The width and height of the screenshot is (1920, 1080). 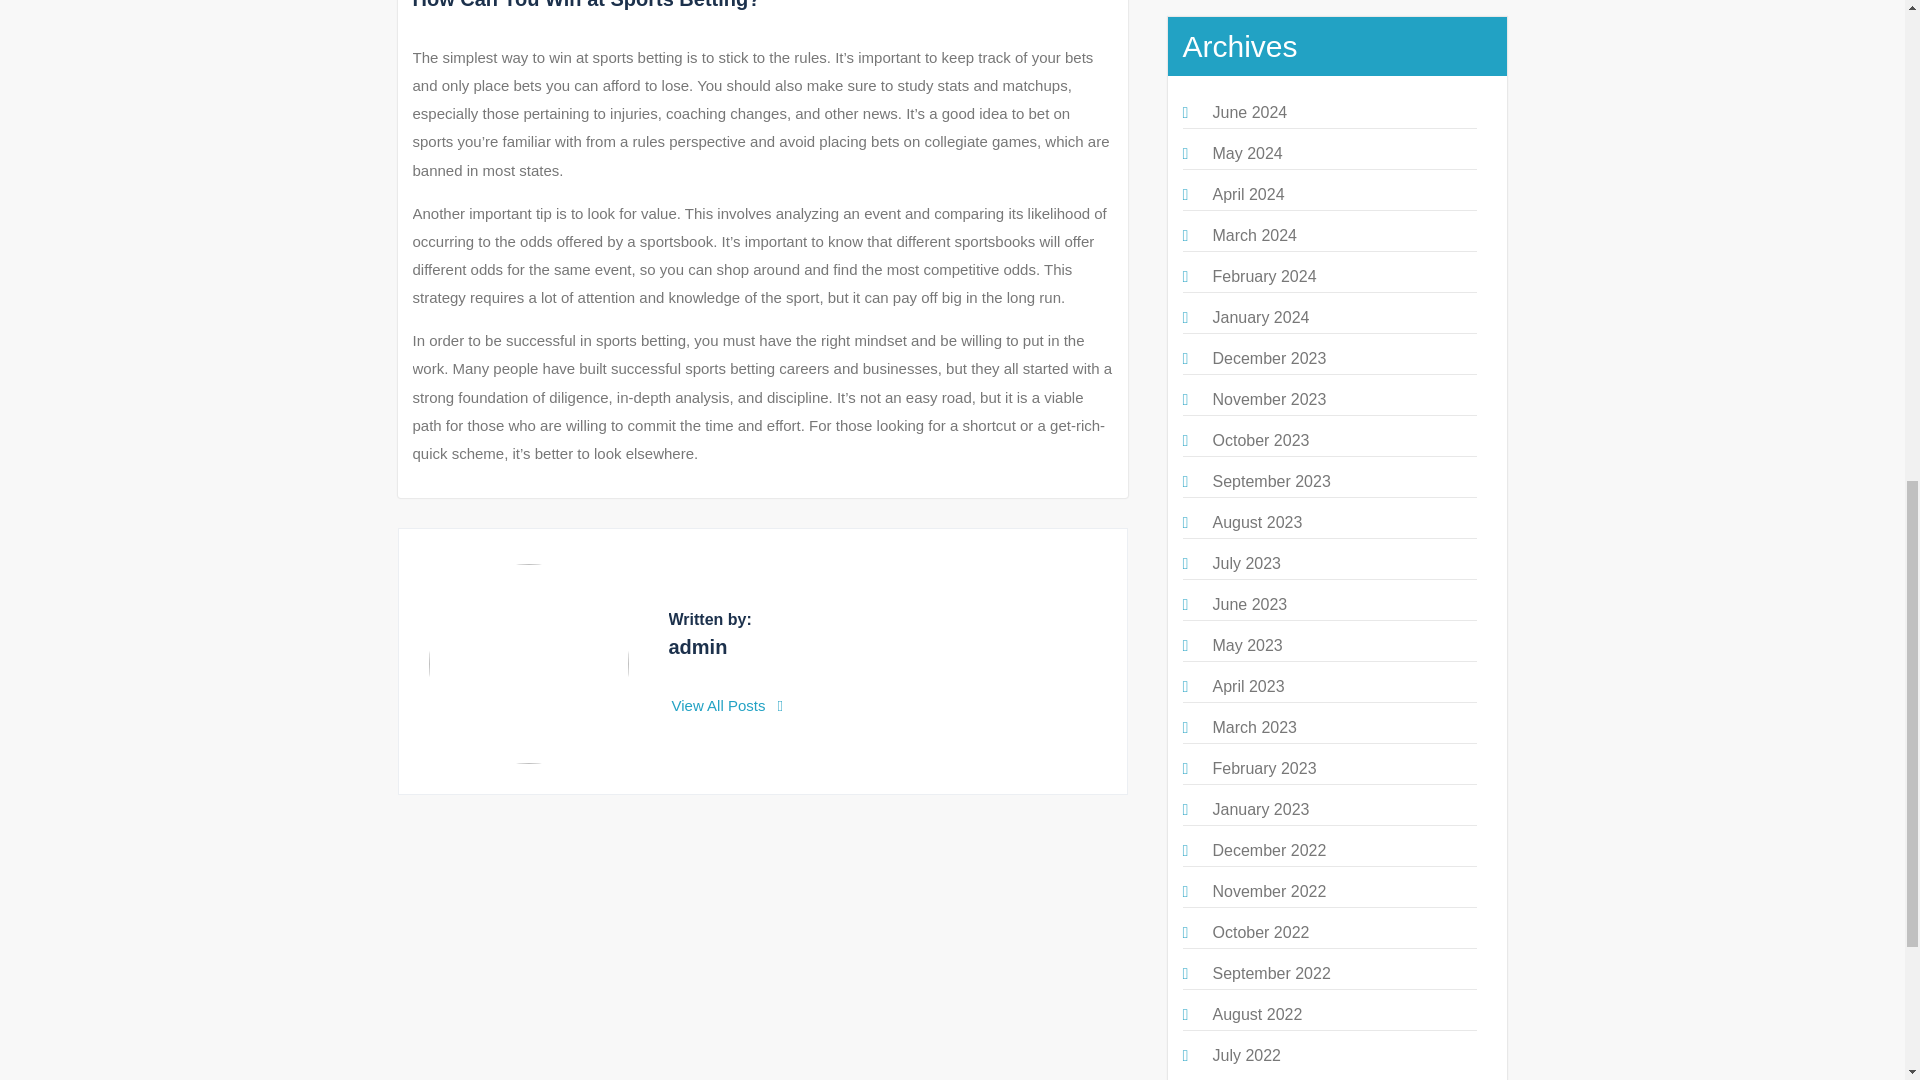 I want to click on June 2024, so click(x=1248, y=112).